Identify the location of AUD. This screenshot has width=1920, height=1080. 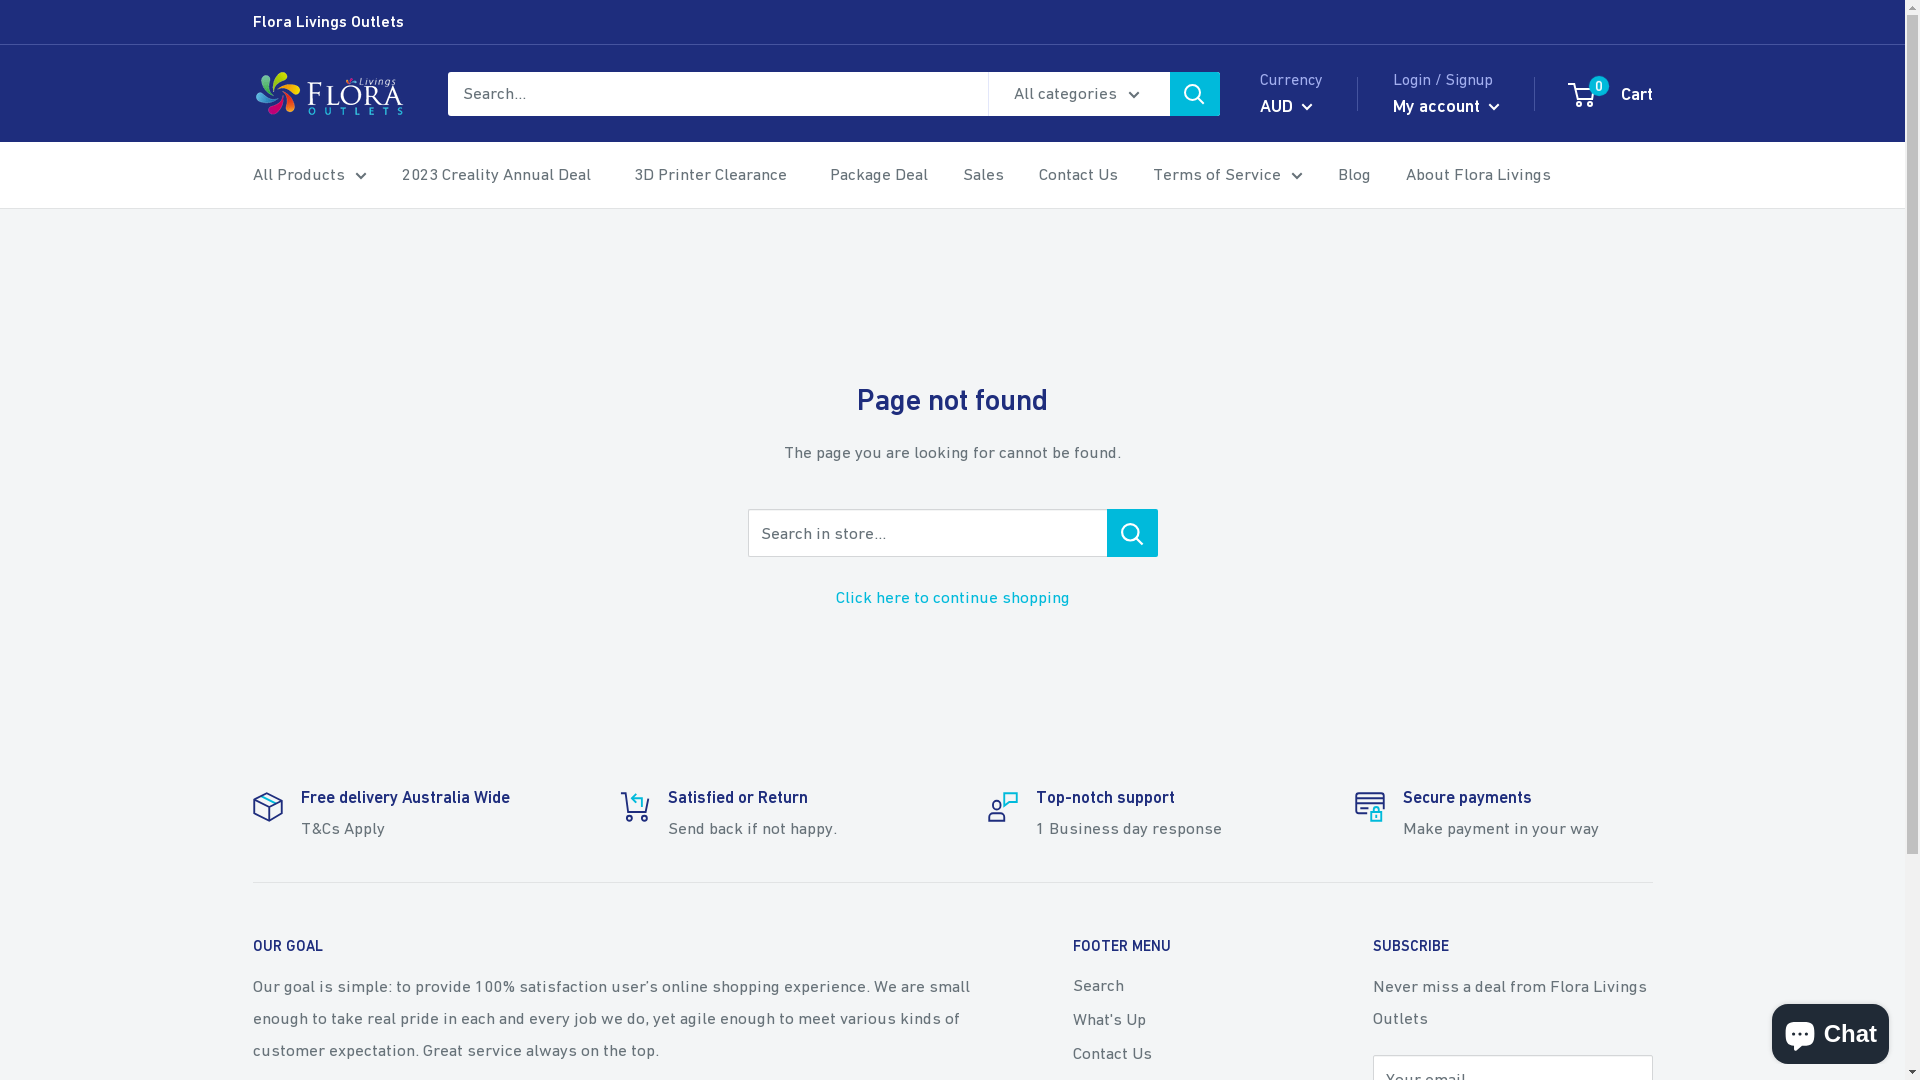
(1286, 106).